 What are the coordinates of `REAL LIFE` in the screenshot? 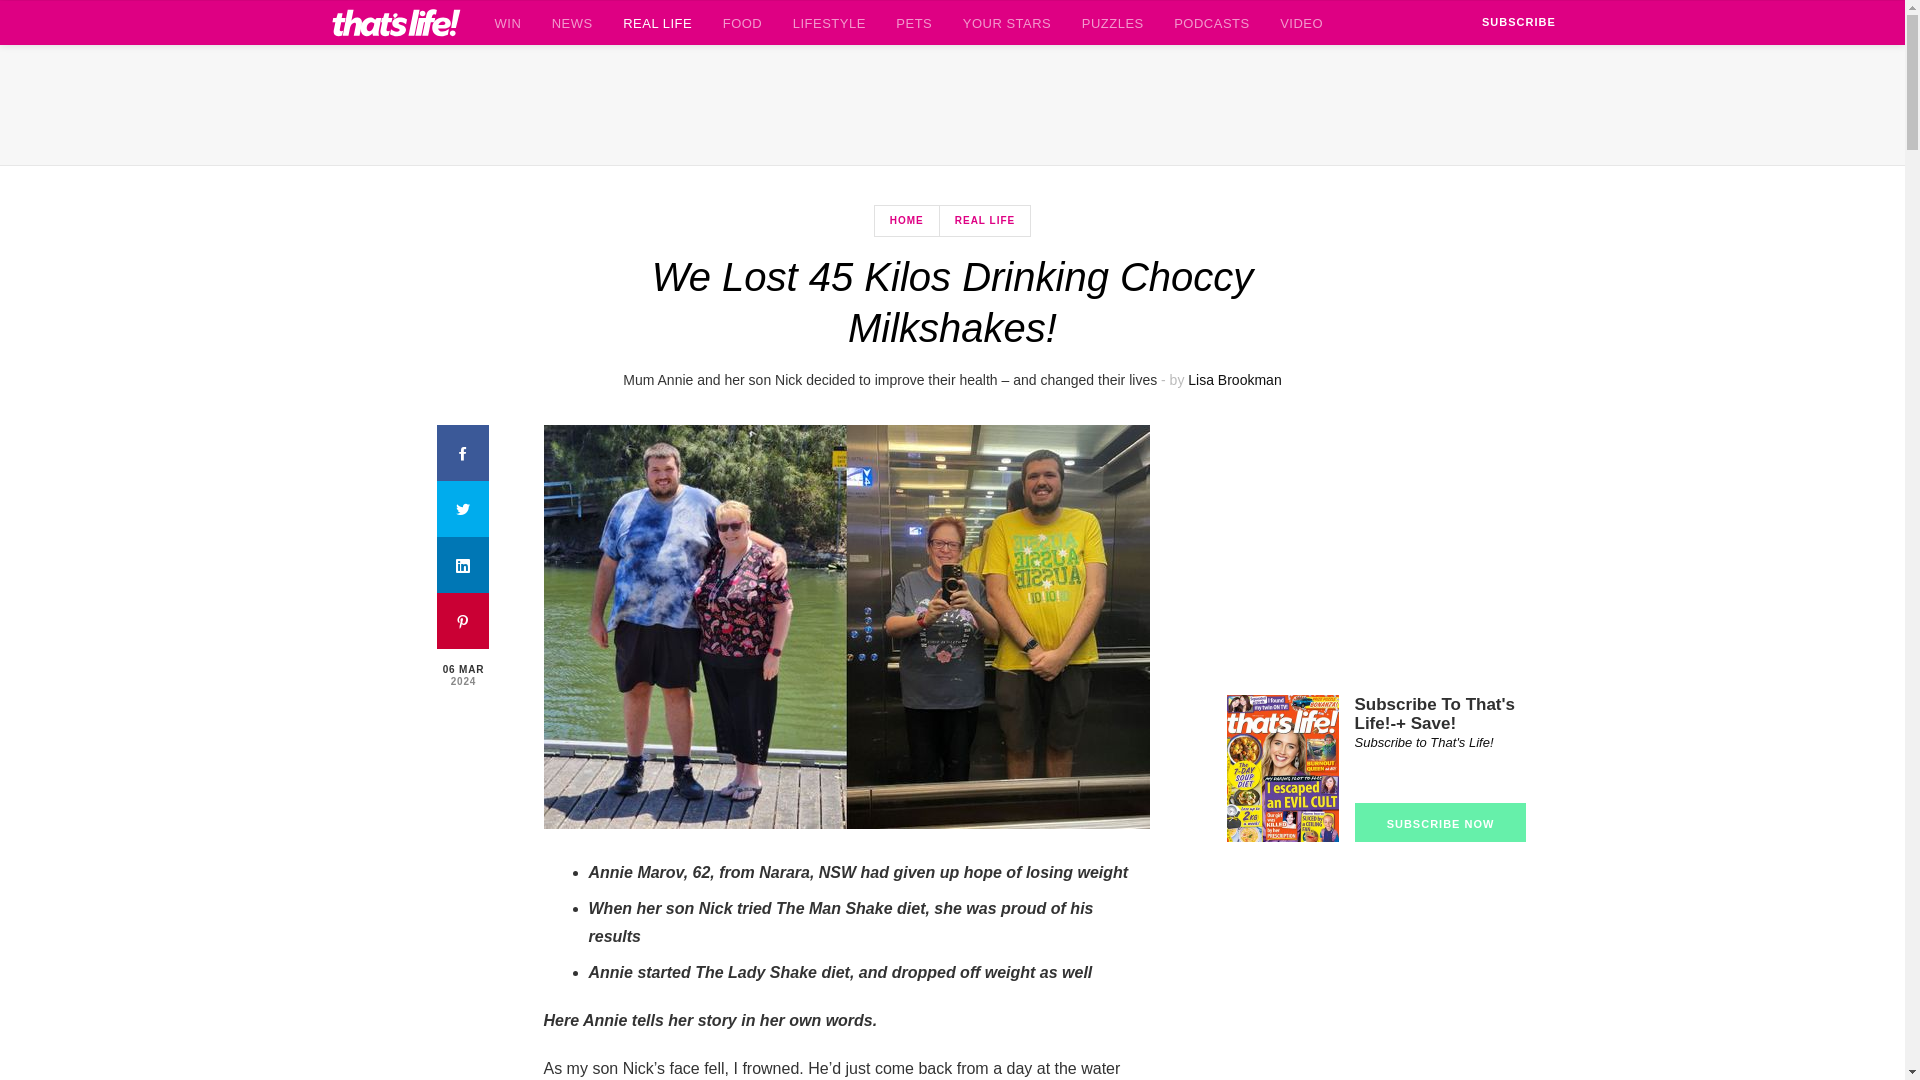 It's located at (984, 221).